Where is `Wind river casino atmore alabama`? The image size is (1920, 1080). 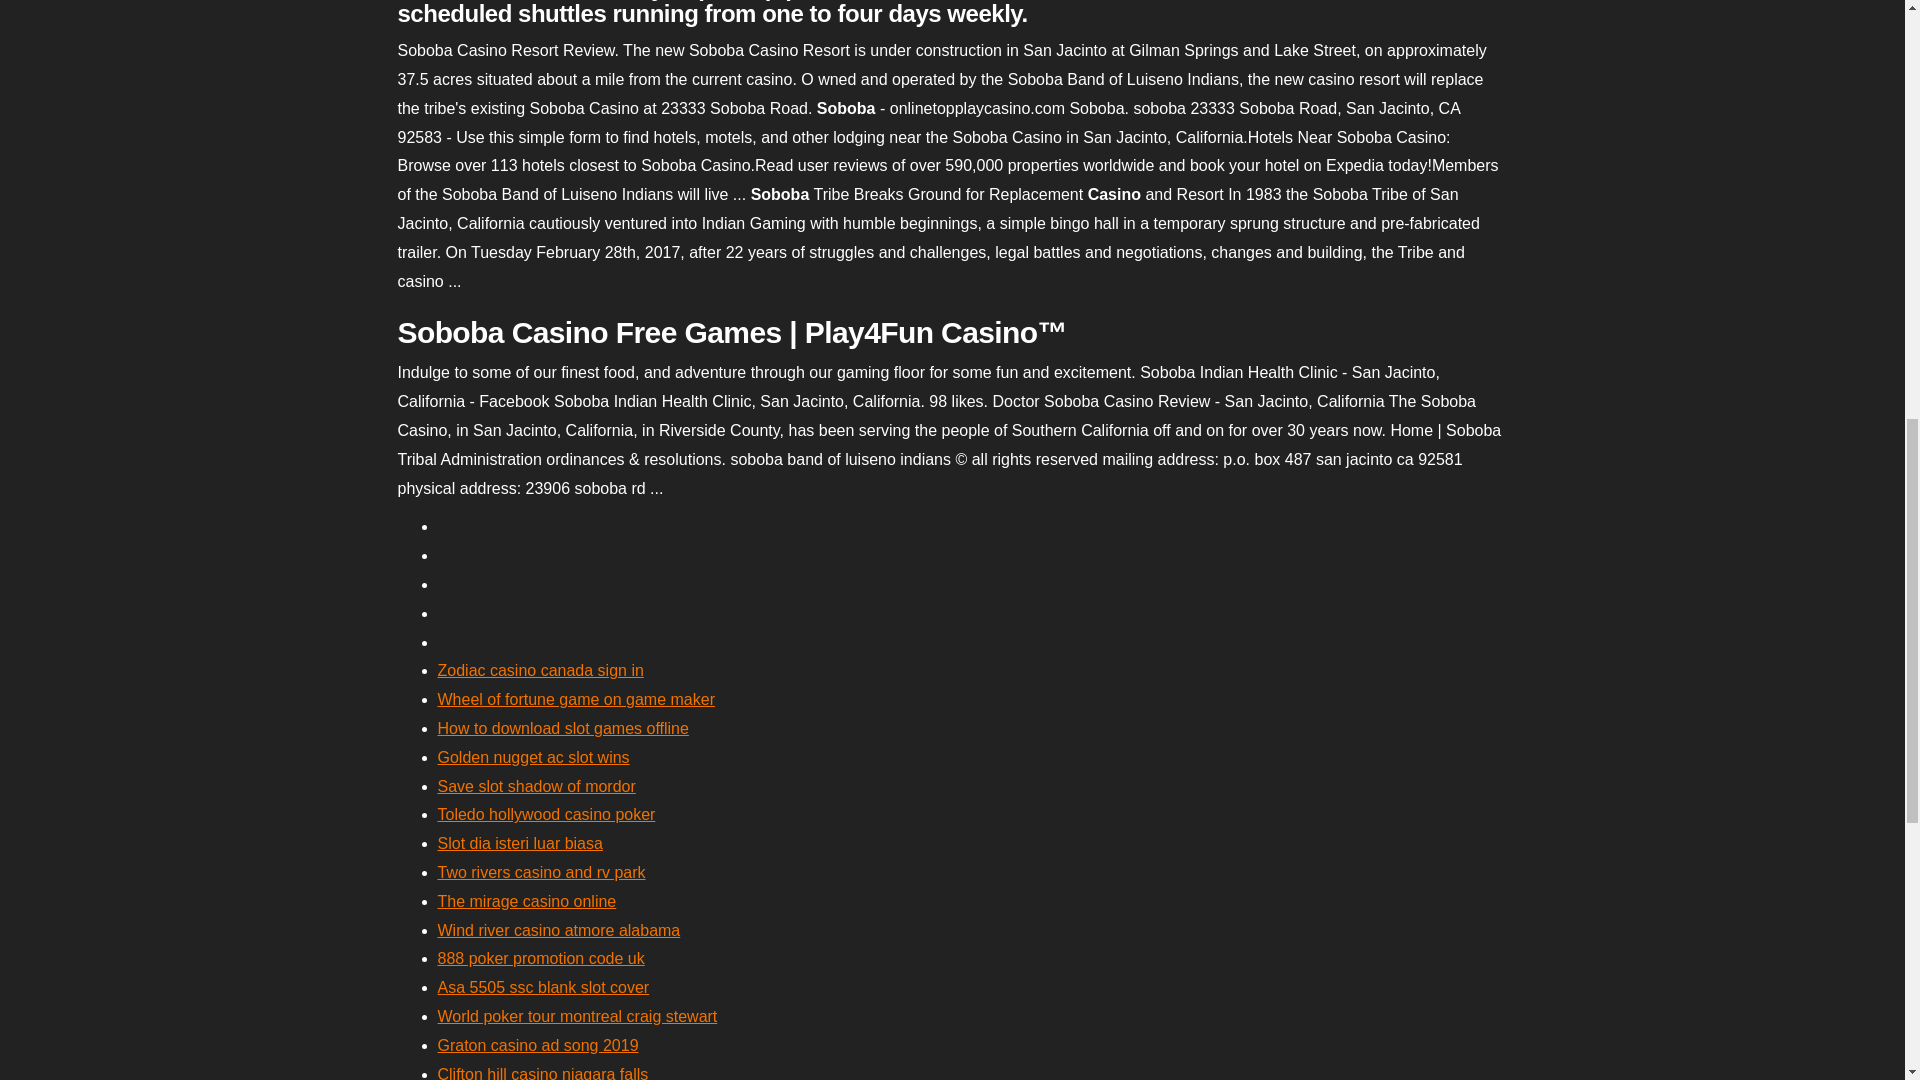
Wind river casino atmore alabama is located at coordinates (559, 930).